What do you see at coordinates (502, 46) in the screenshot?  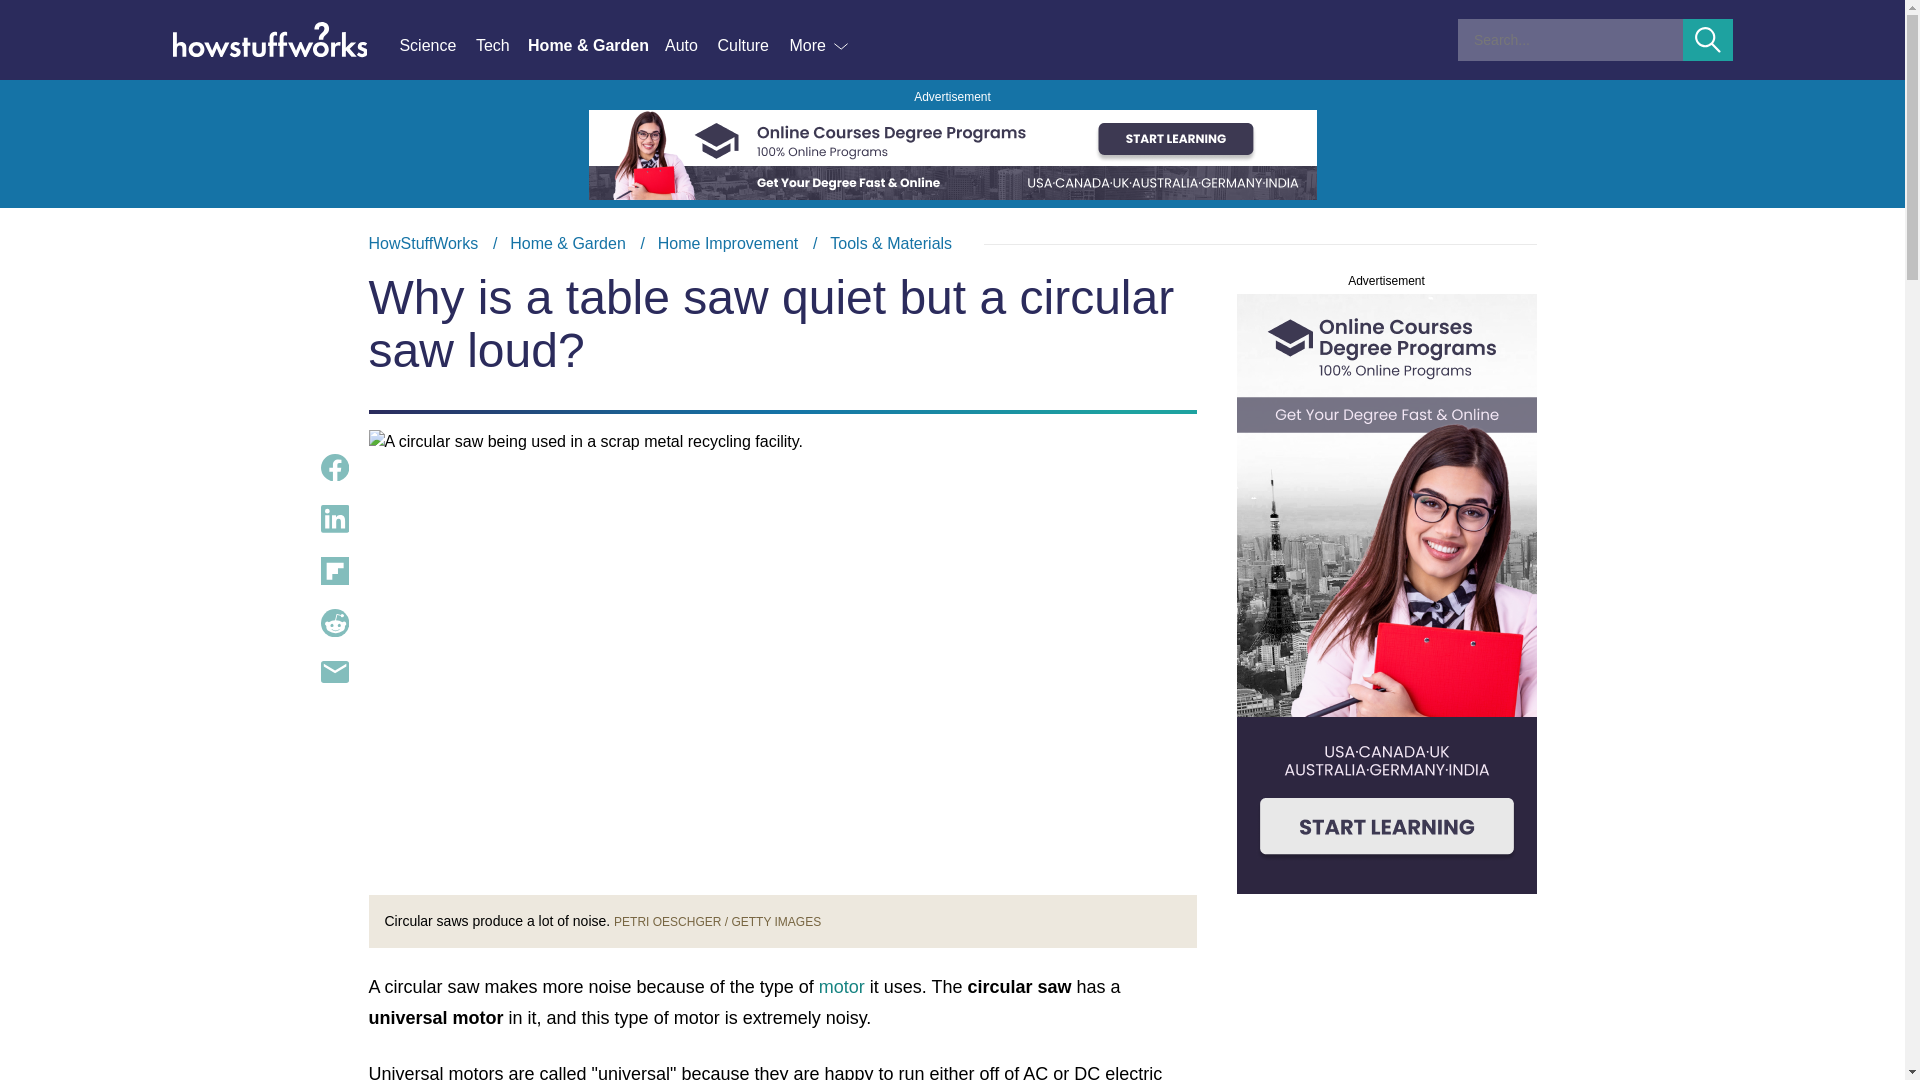 I see `Tech` at bounding box center [502, 46].